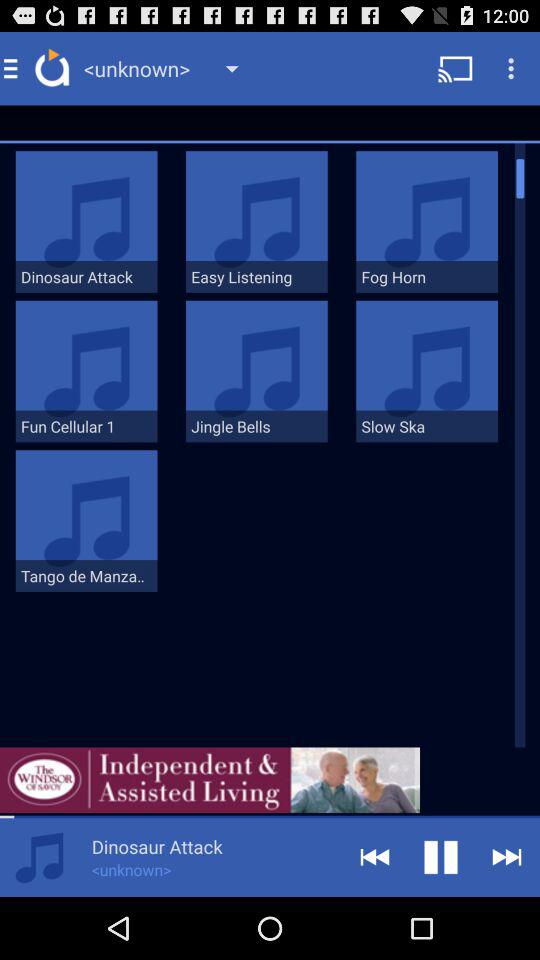 This screenshot has height=960, width=540. What do you see at coordinates (210, 780) in the screenshot?
I see `open advertisement` at bounding box center [210, 780].